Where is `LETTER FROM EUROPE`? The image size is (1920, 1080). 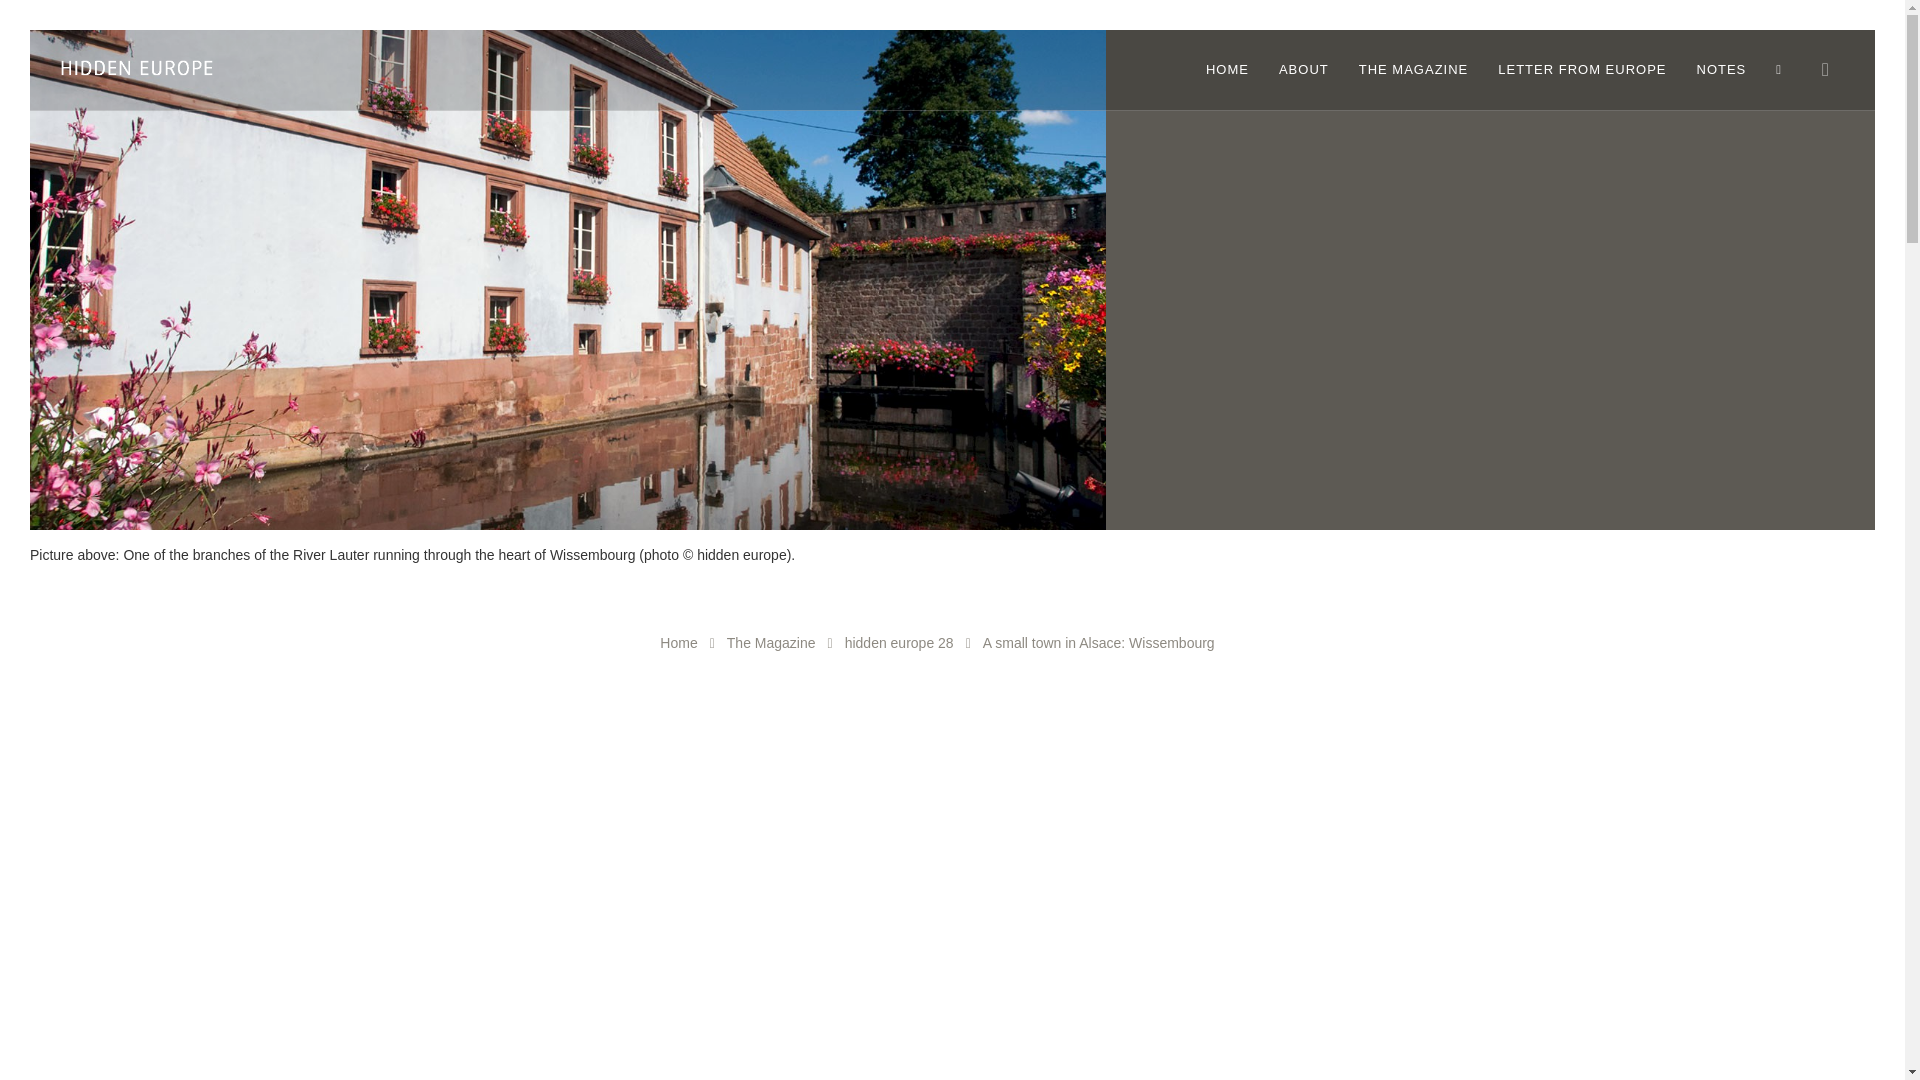
LETTER FROM EUROPE is located at coordinates (1582, 70).